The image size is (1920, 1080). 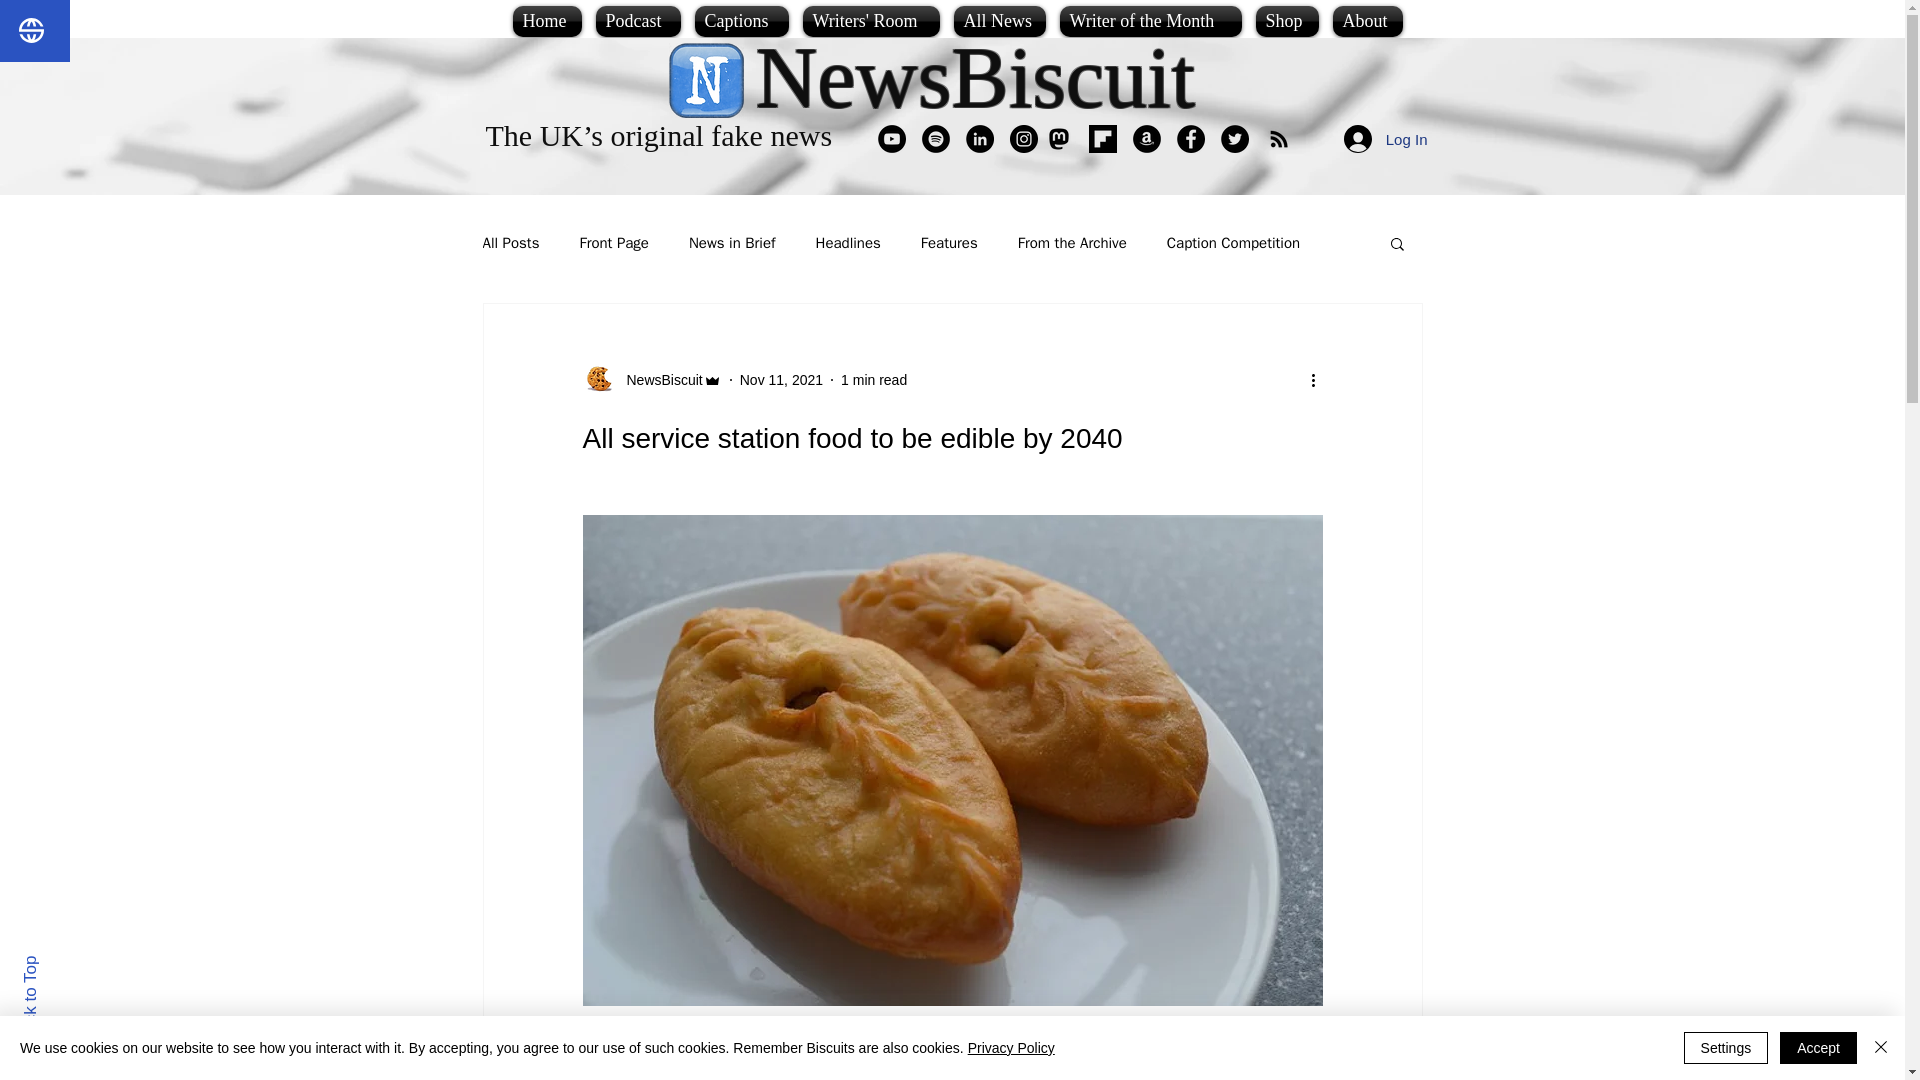 I want to click on Captions, so click(x=742, y=21).